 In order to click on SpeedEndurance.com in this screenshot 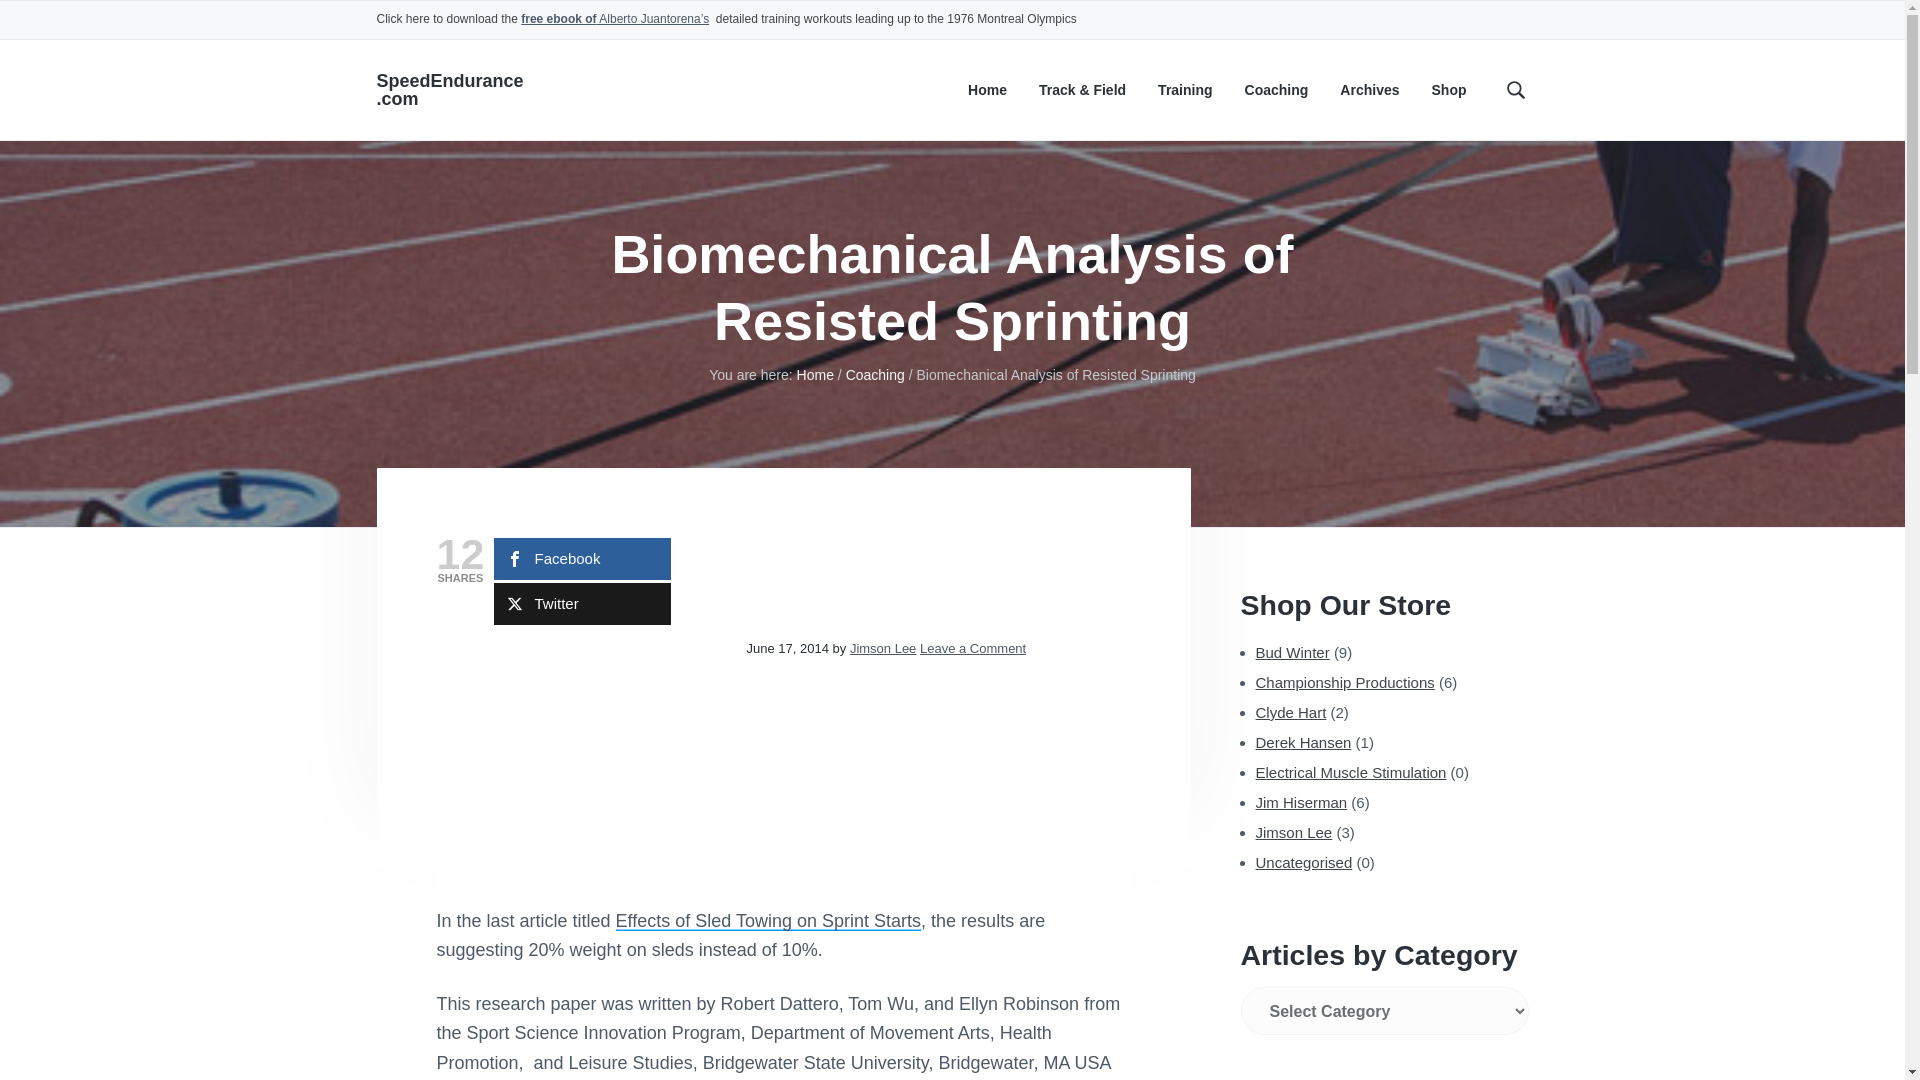, I will do `click(449, 90)`.